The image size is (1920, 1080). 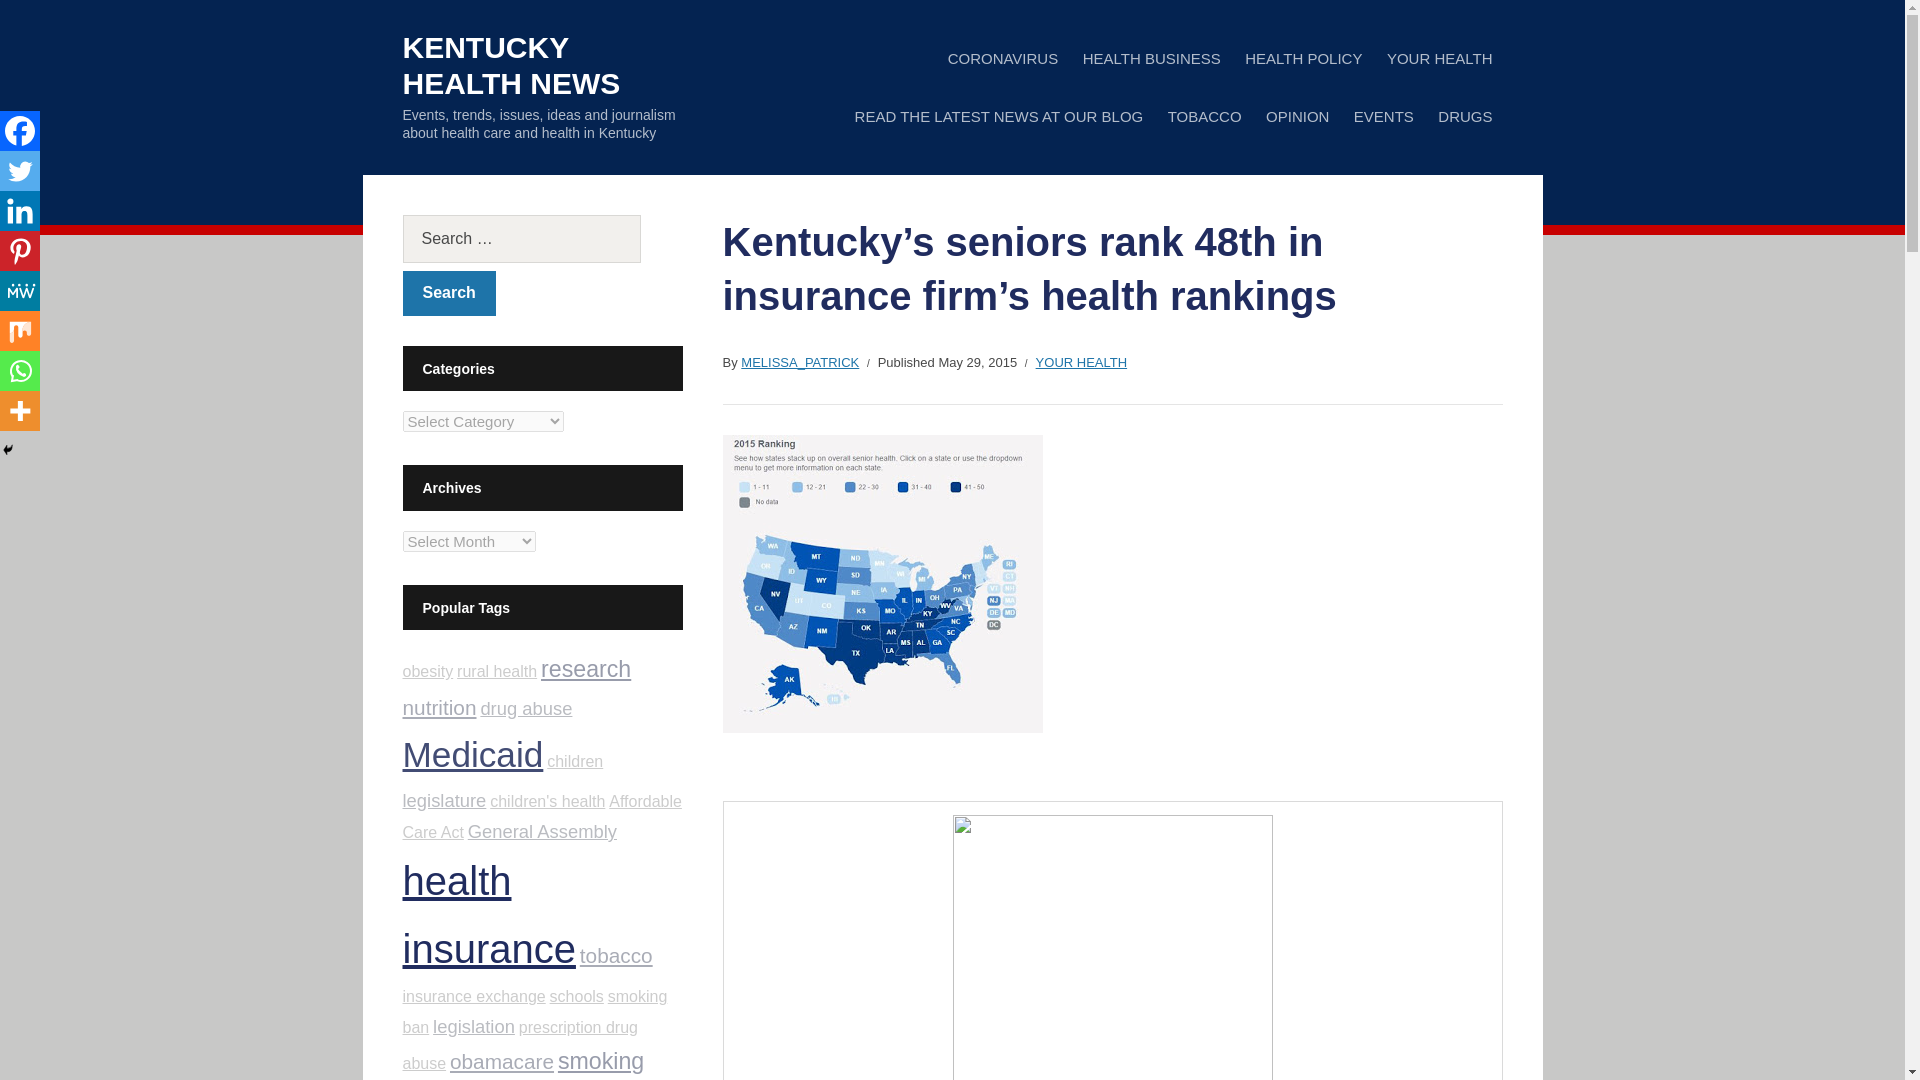 I want to click on Search, so click(x=448, y=294).